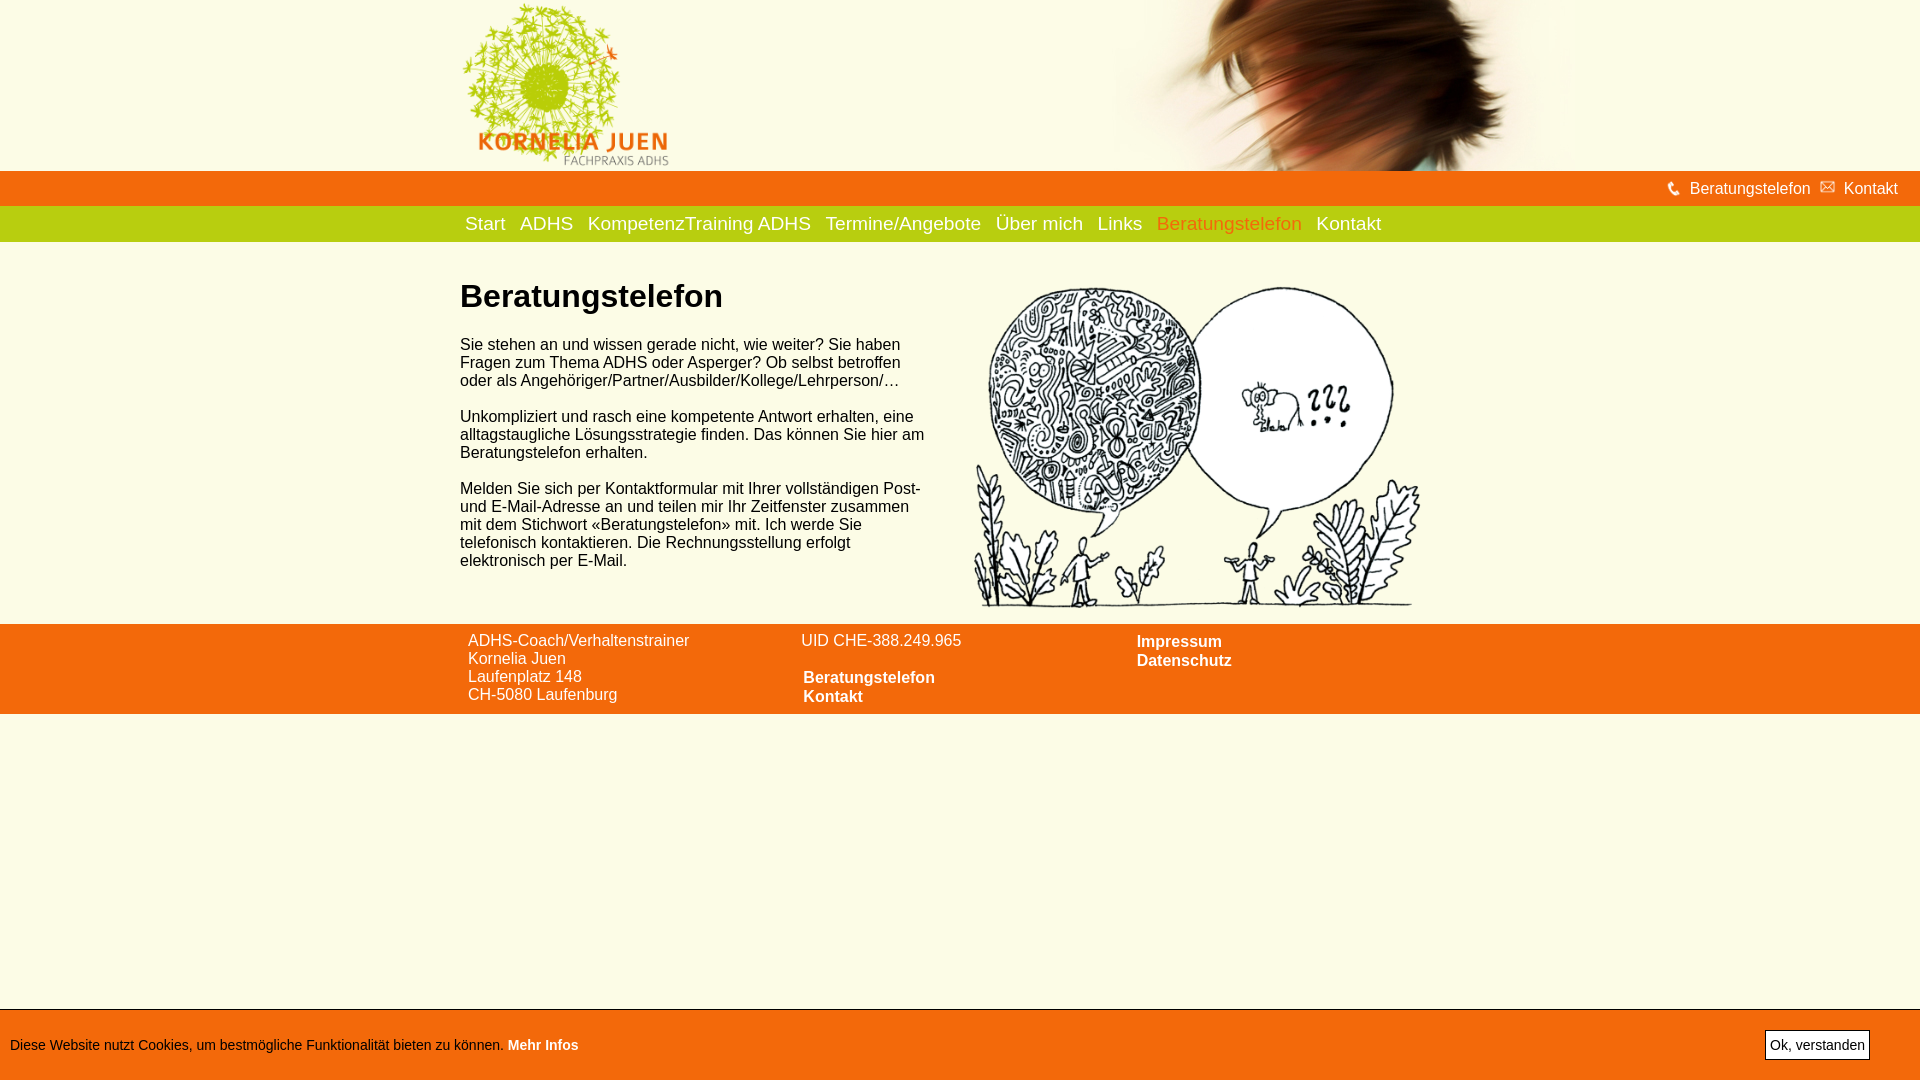  I want to click on Ok, verstanden, so click(1818, 1045).